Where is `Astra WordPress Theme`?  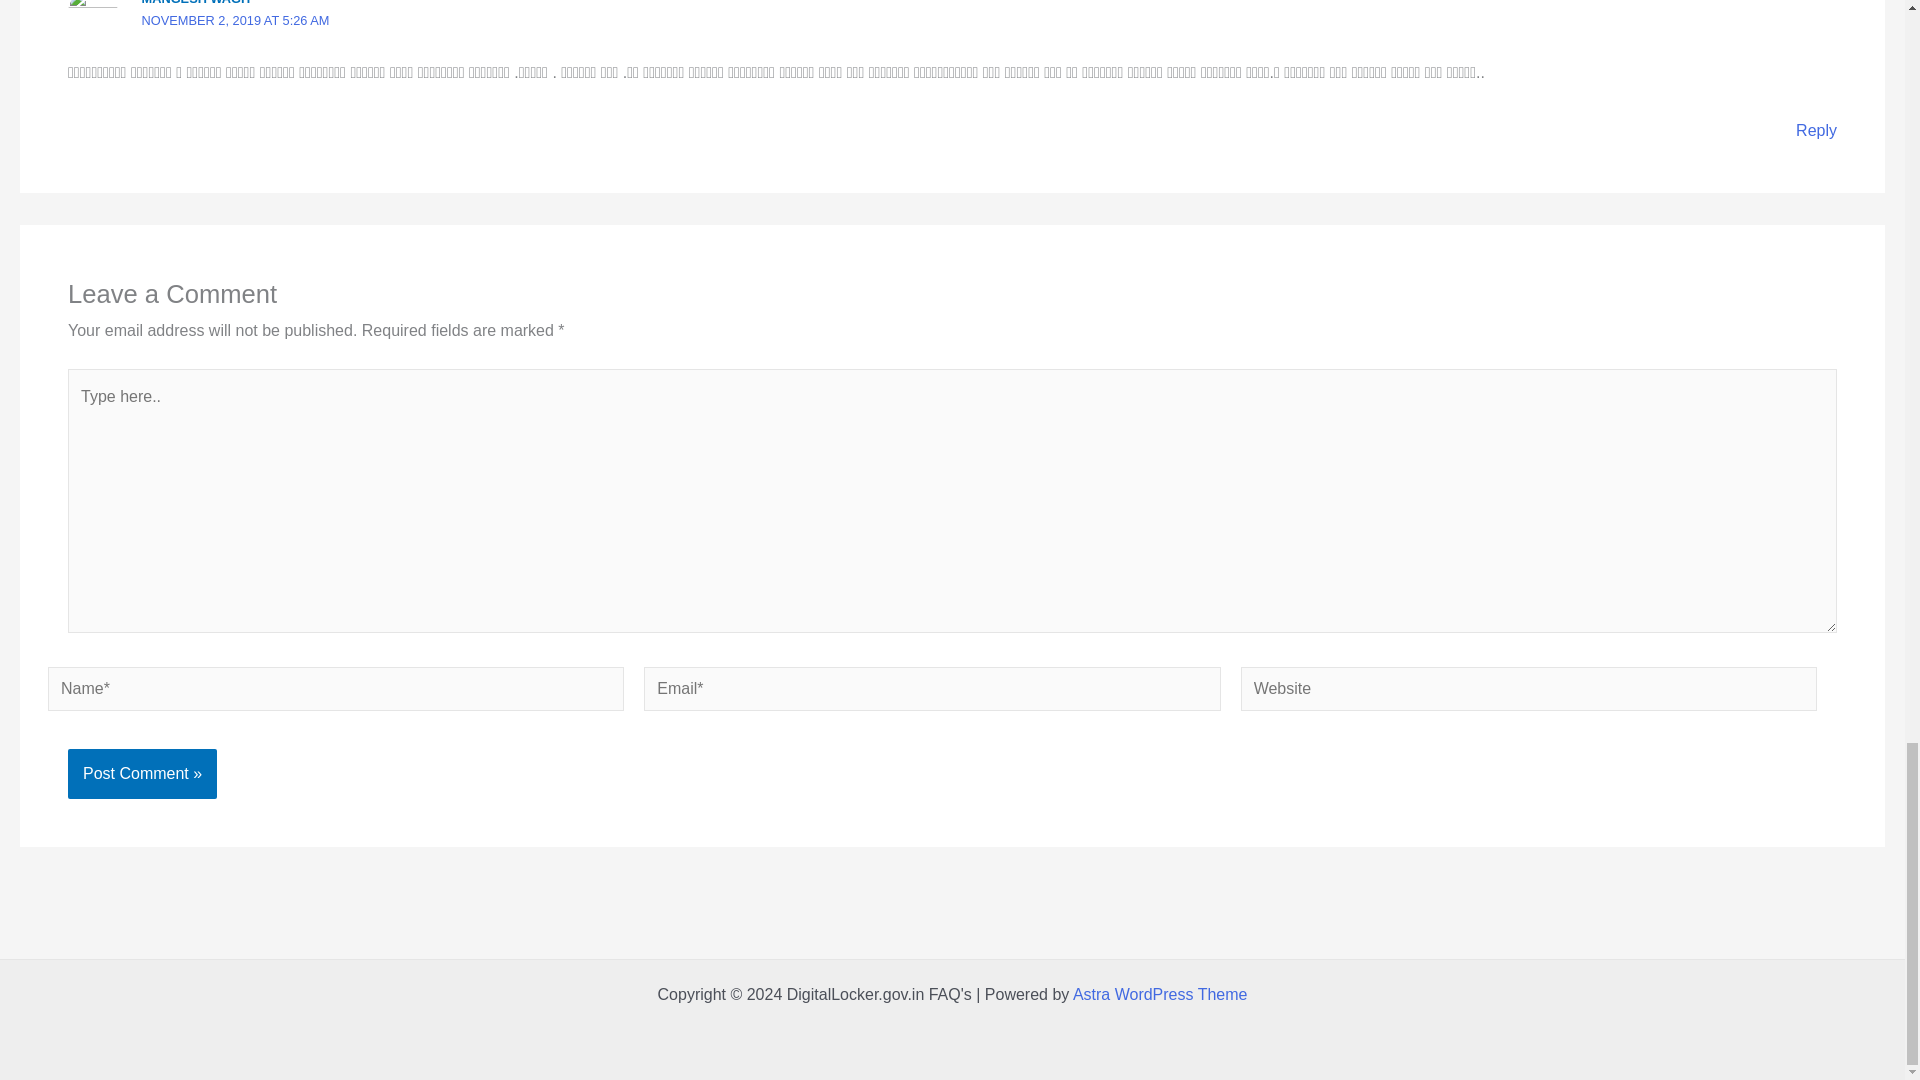 Astra WordPress Theme is located at coordinates (1160, 994).